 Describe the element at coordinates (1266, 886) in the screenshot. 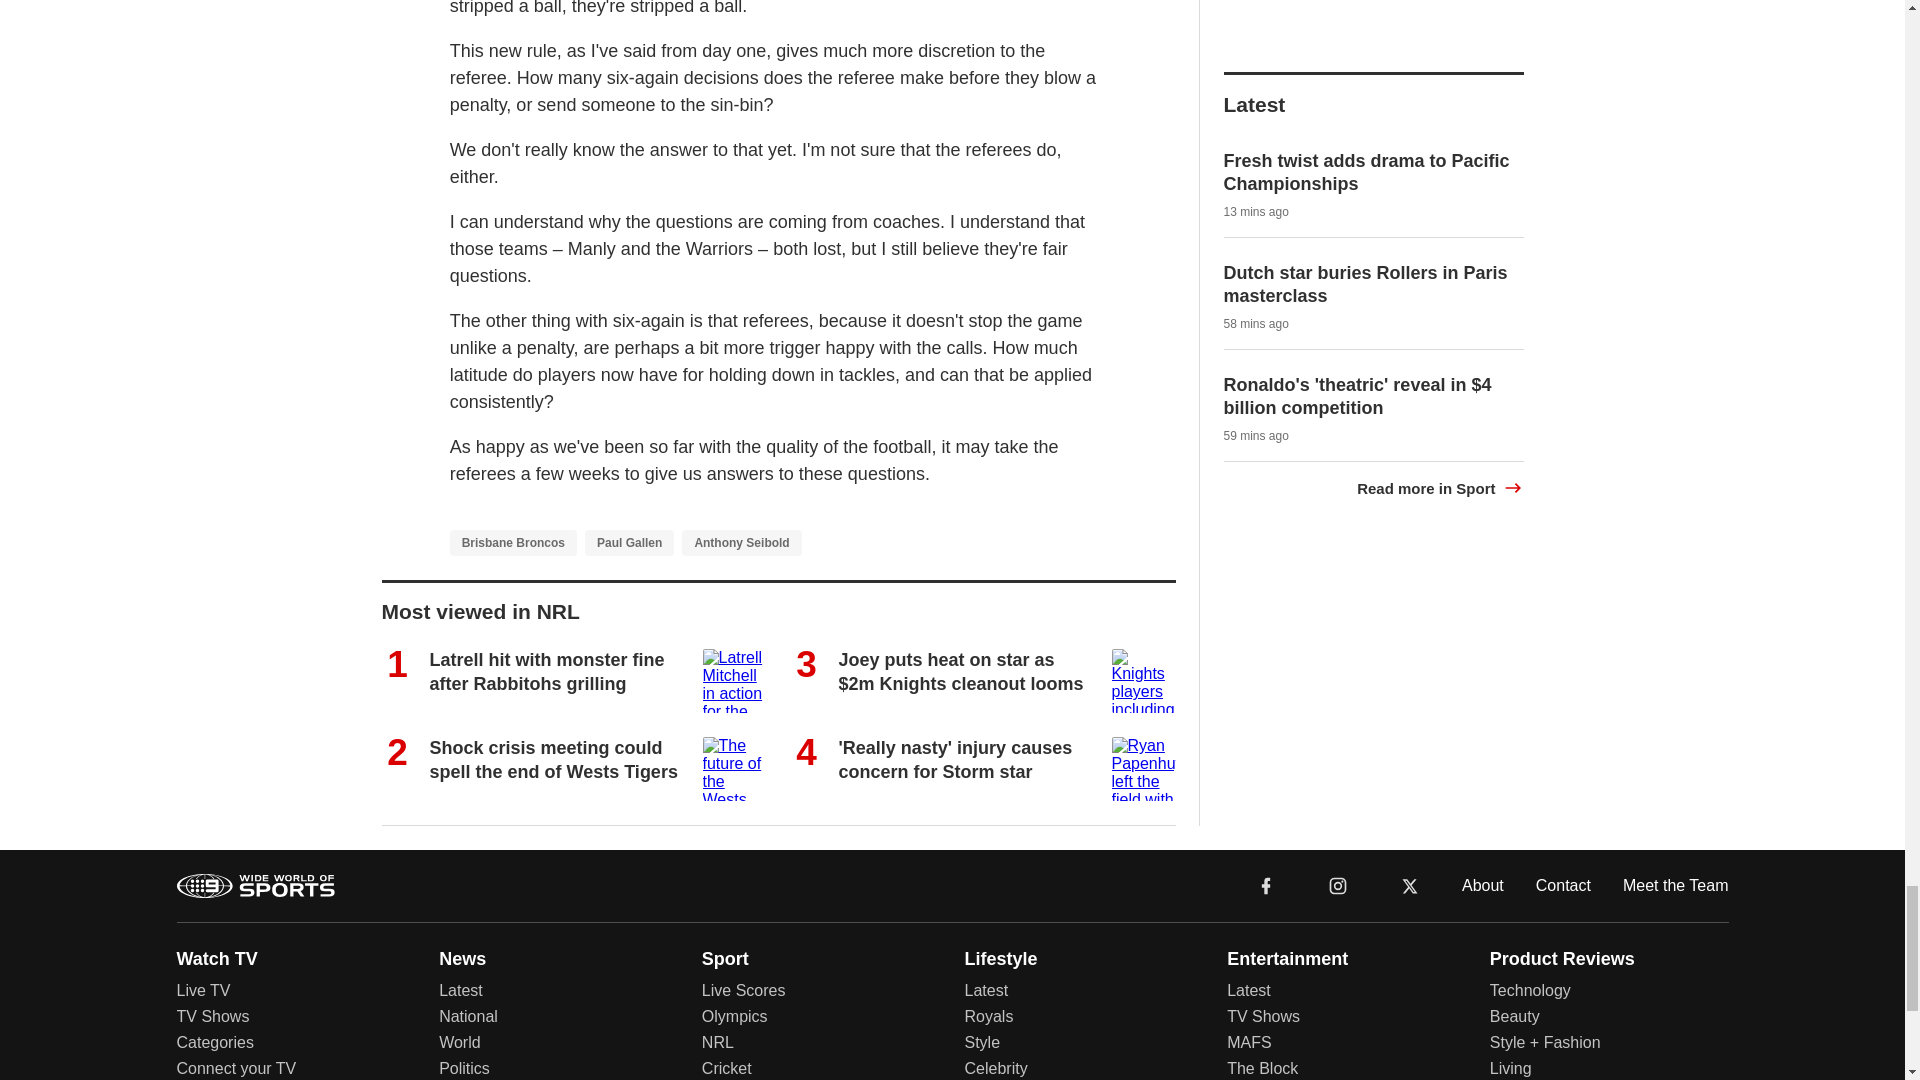

I see `facebook` at that location.